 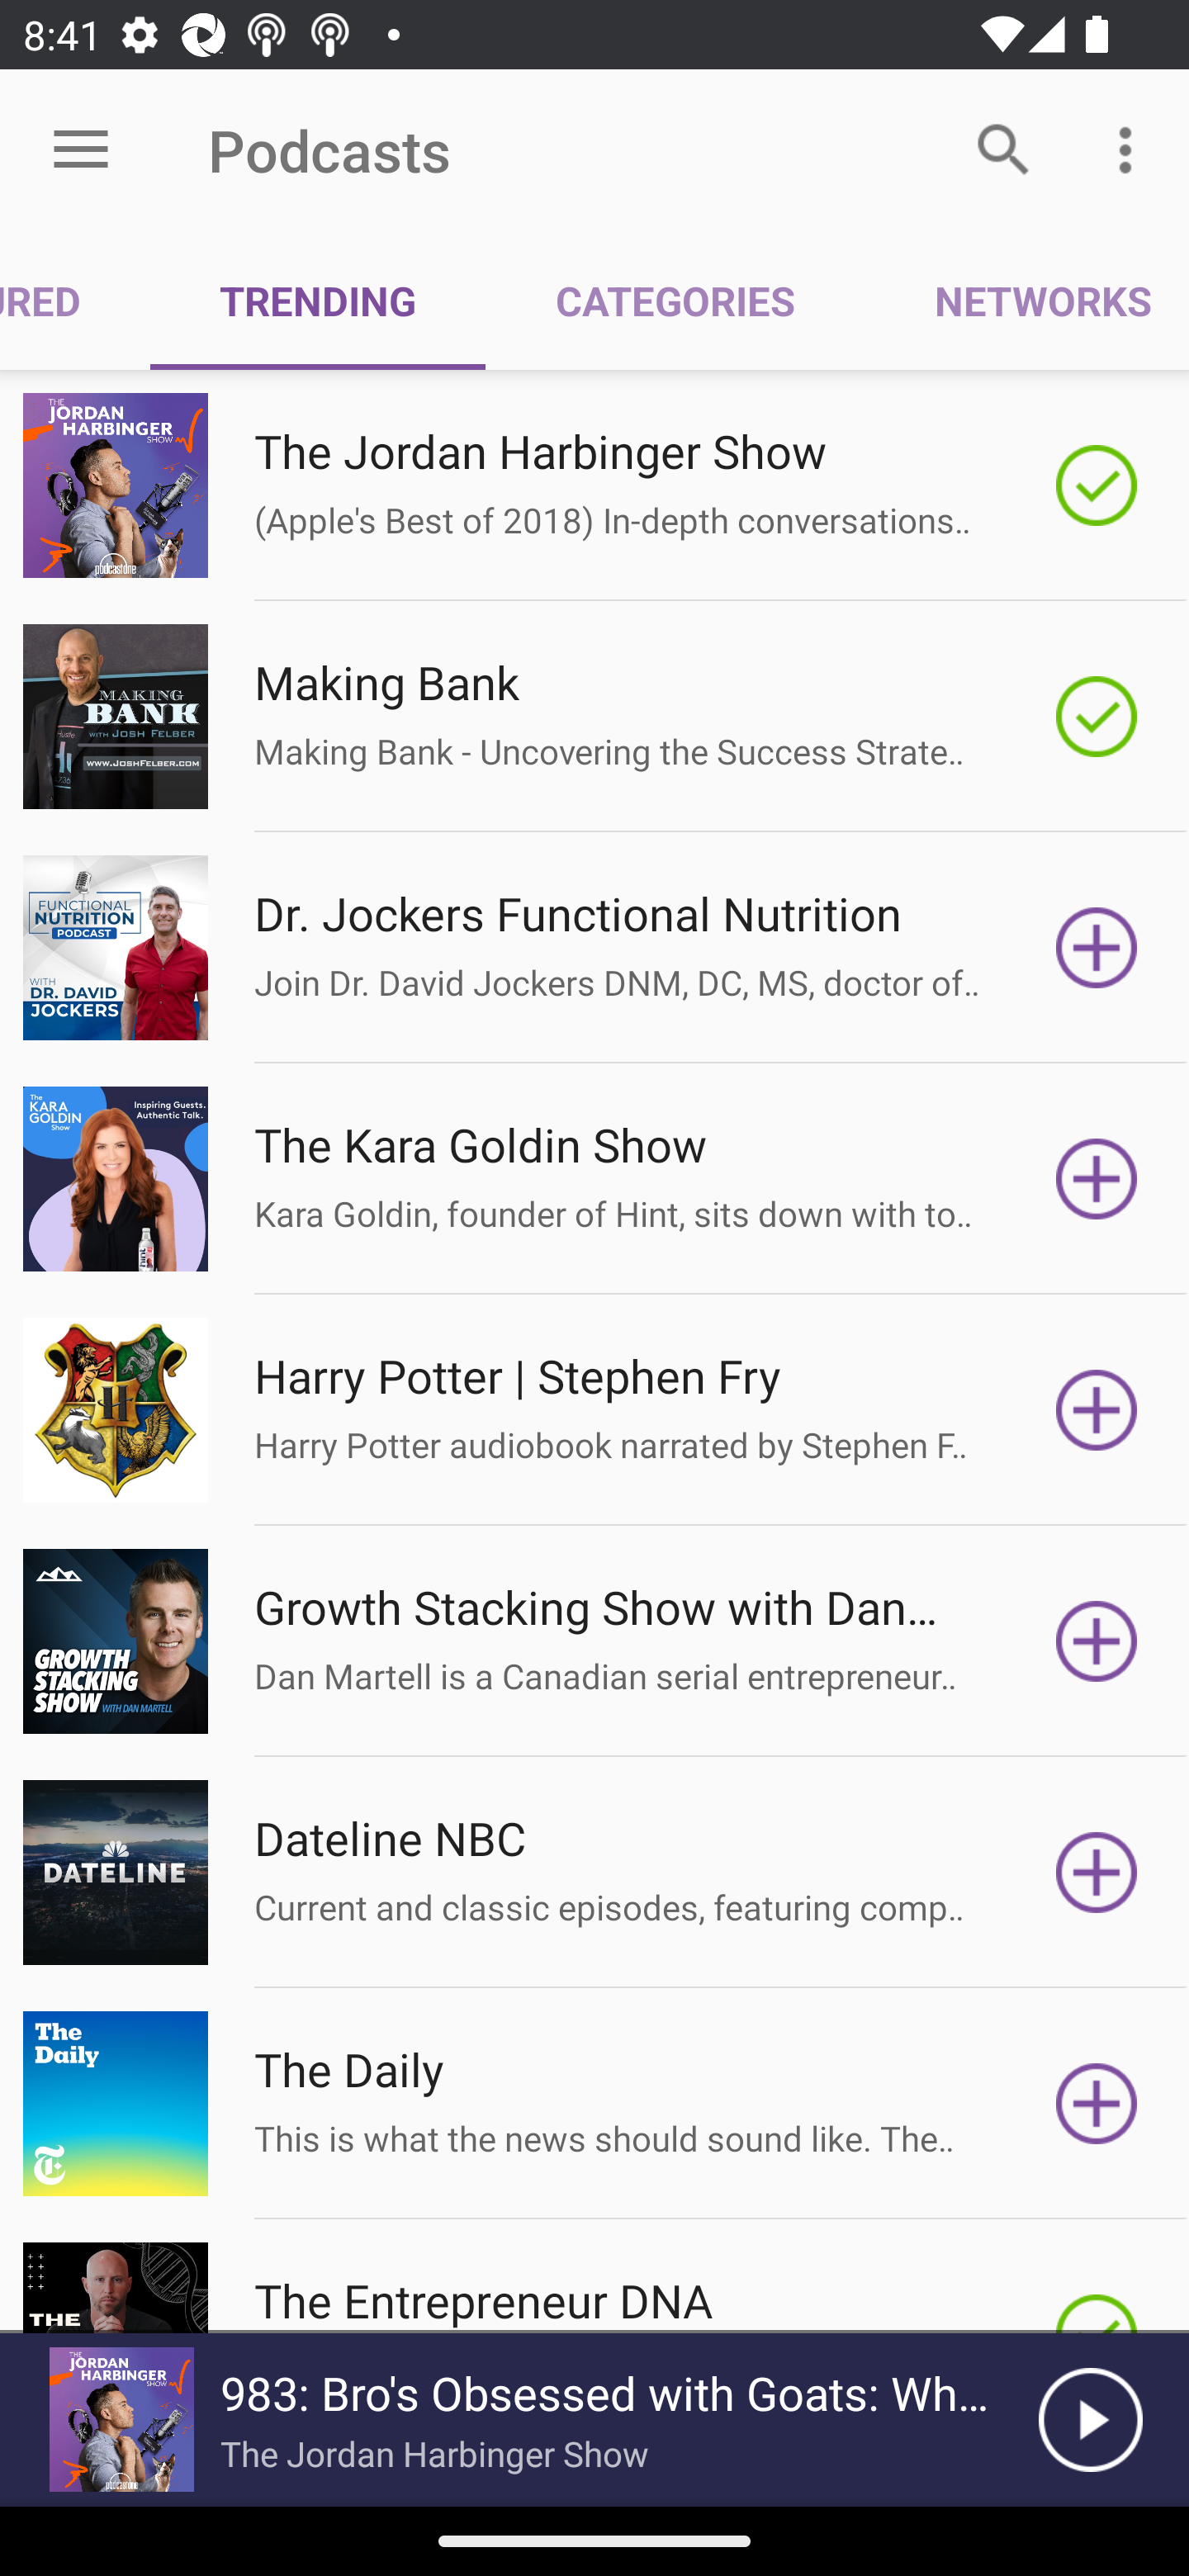 I want to click on NETWORKS, so click(x=1026, y=301).